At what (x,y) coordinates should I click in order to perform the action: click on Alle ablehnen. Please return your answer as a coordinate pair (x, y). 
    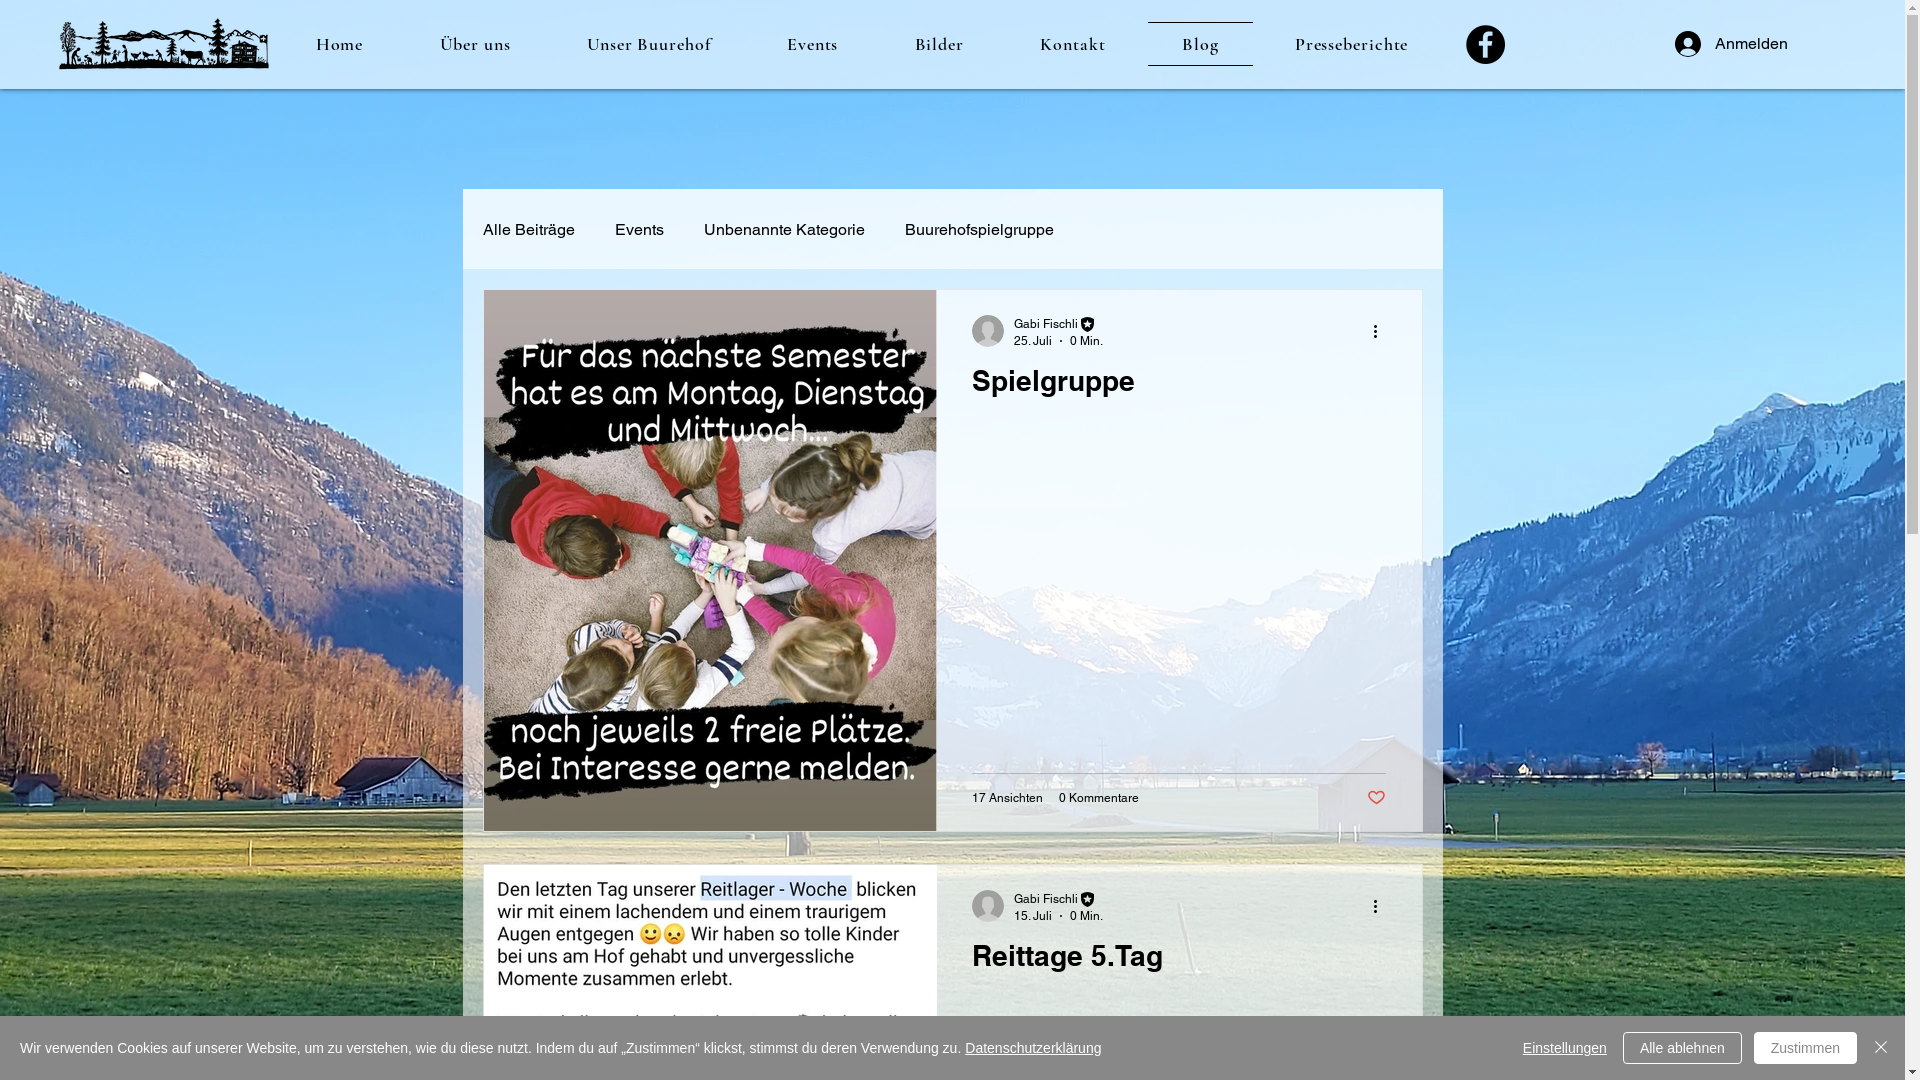
    Looking at the image, I should click on (1682, 1048).